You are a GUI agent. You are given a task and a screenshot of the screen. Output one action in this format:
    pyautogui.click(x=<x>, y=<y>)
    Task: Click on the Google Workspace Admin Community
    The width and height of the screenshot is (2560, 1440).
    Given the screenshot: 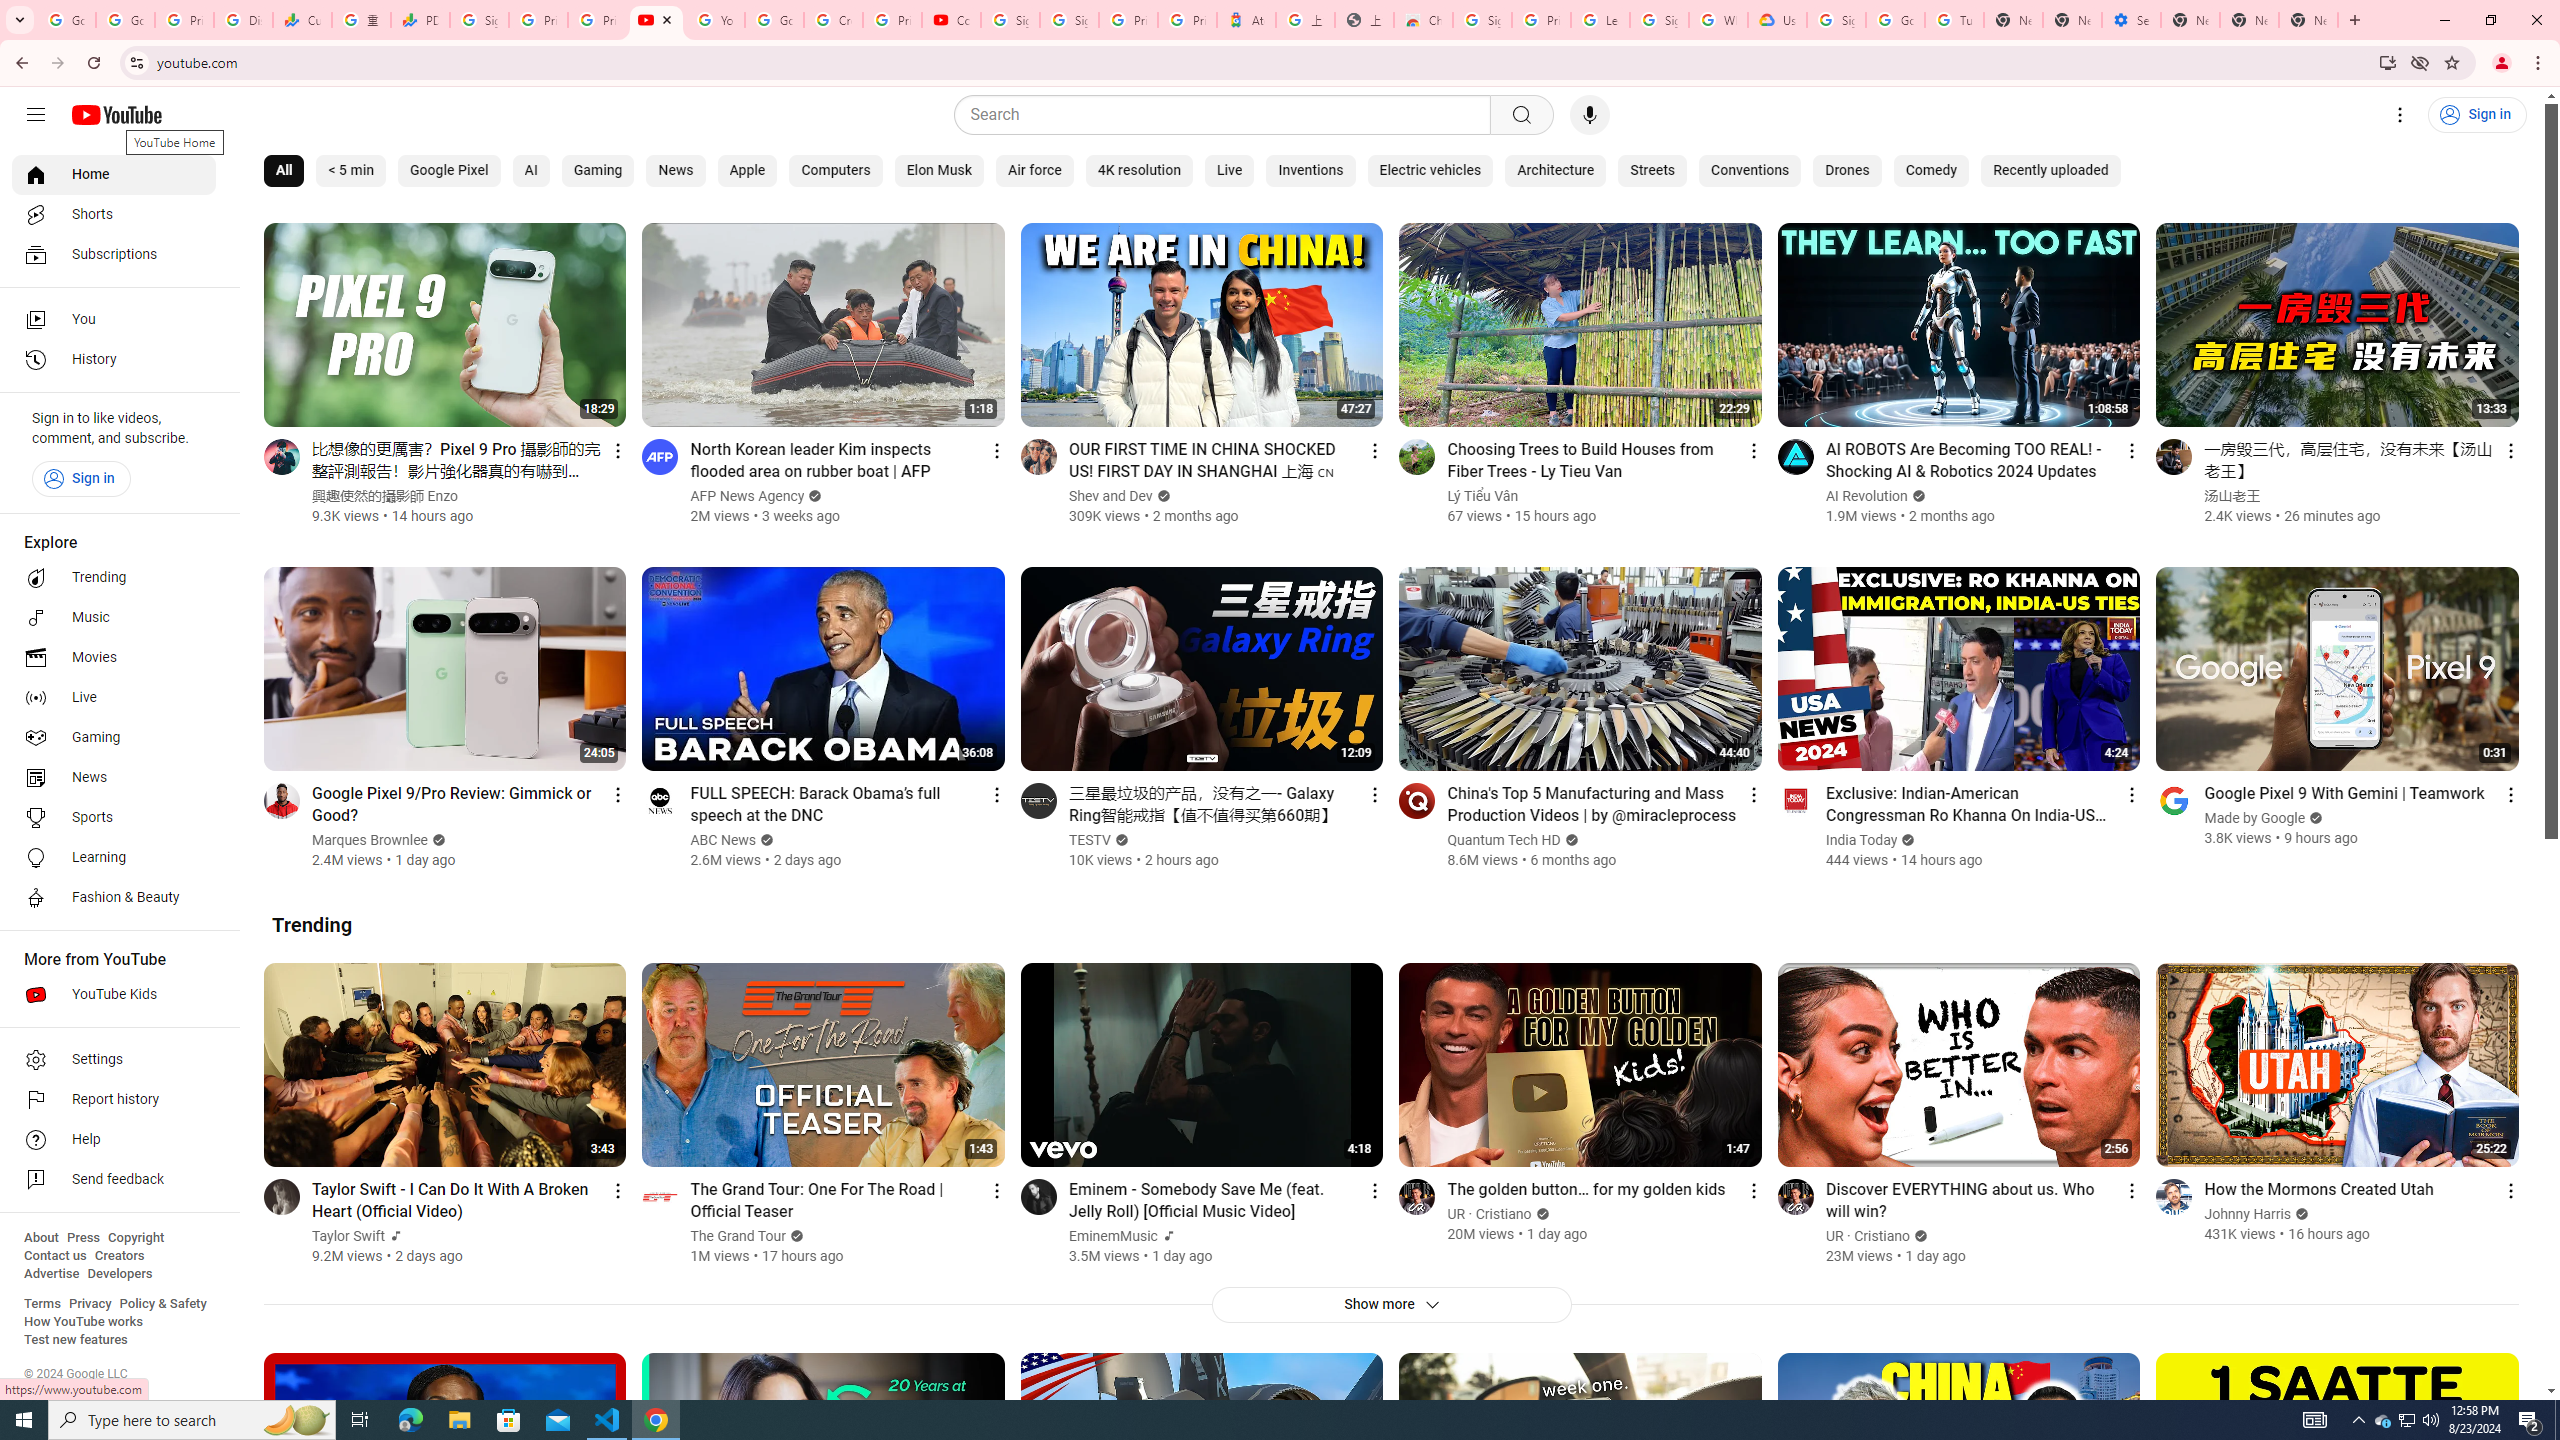 What is the action you would take?
    pyautogui.click(x=66, y=20)
    